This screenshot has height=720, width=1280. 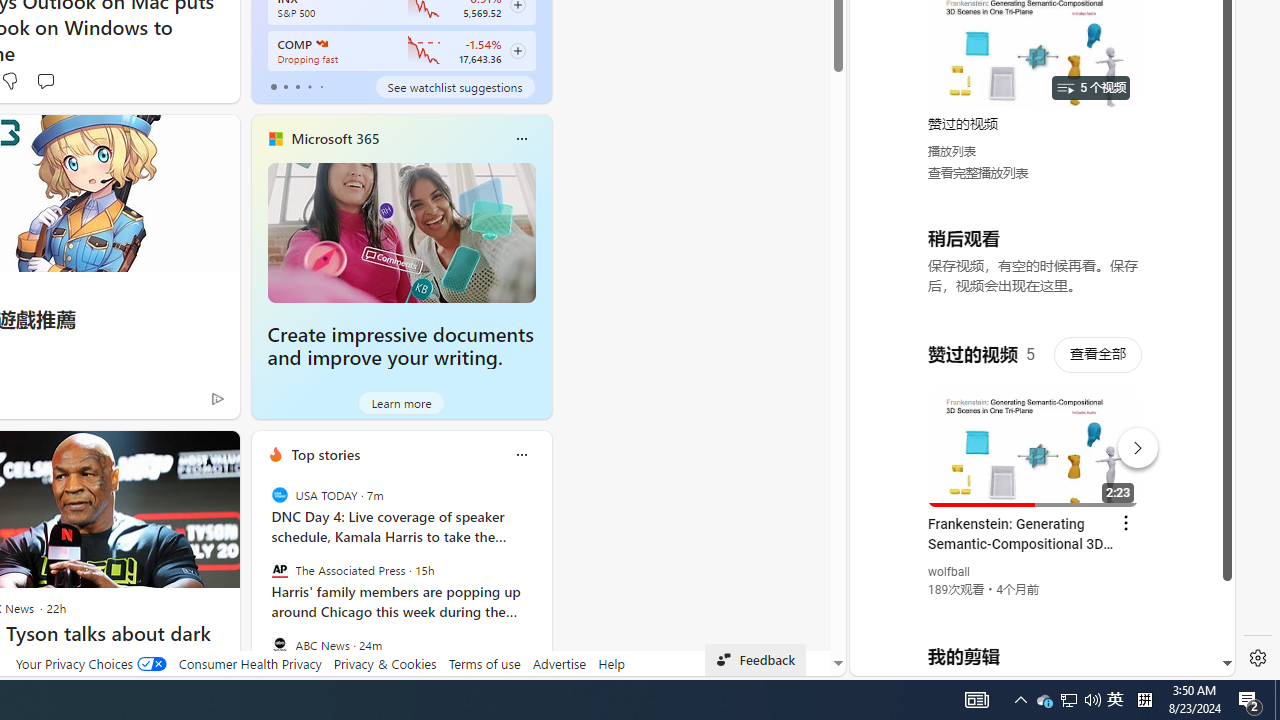 I want to click on The Associated Press, so click(x=280, y=570).